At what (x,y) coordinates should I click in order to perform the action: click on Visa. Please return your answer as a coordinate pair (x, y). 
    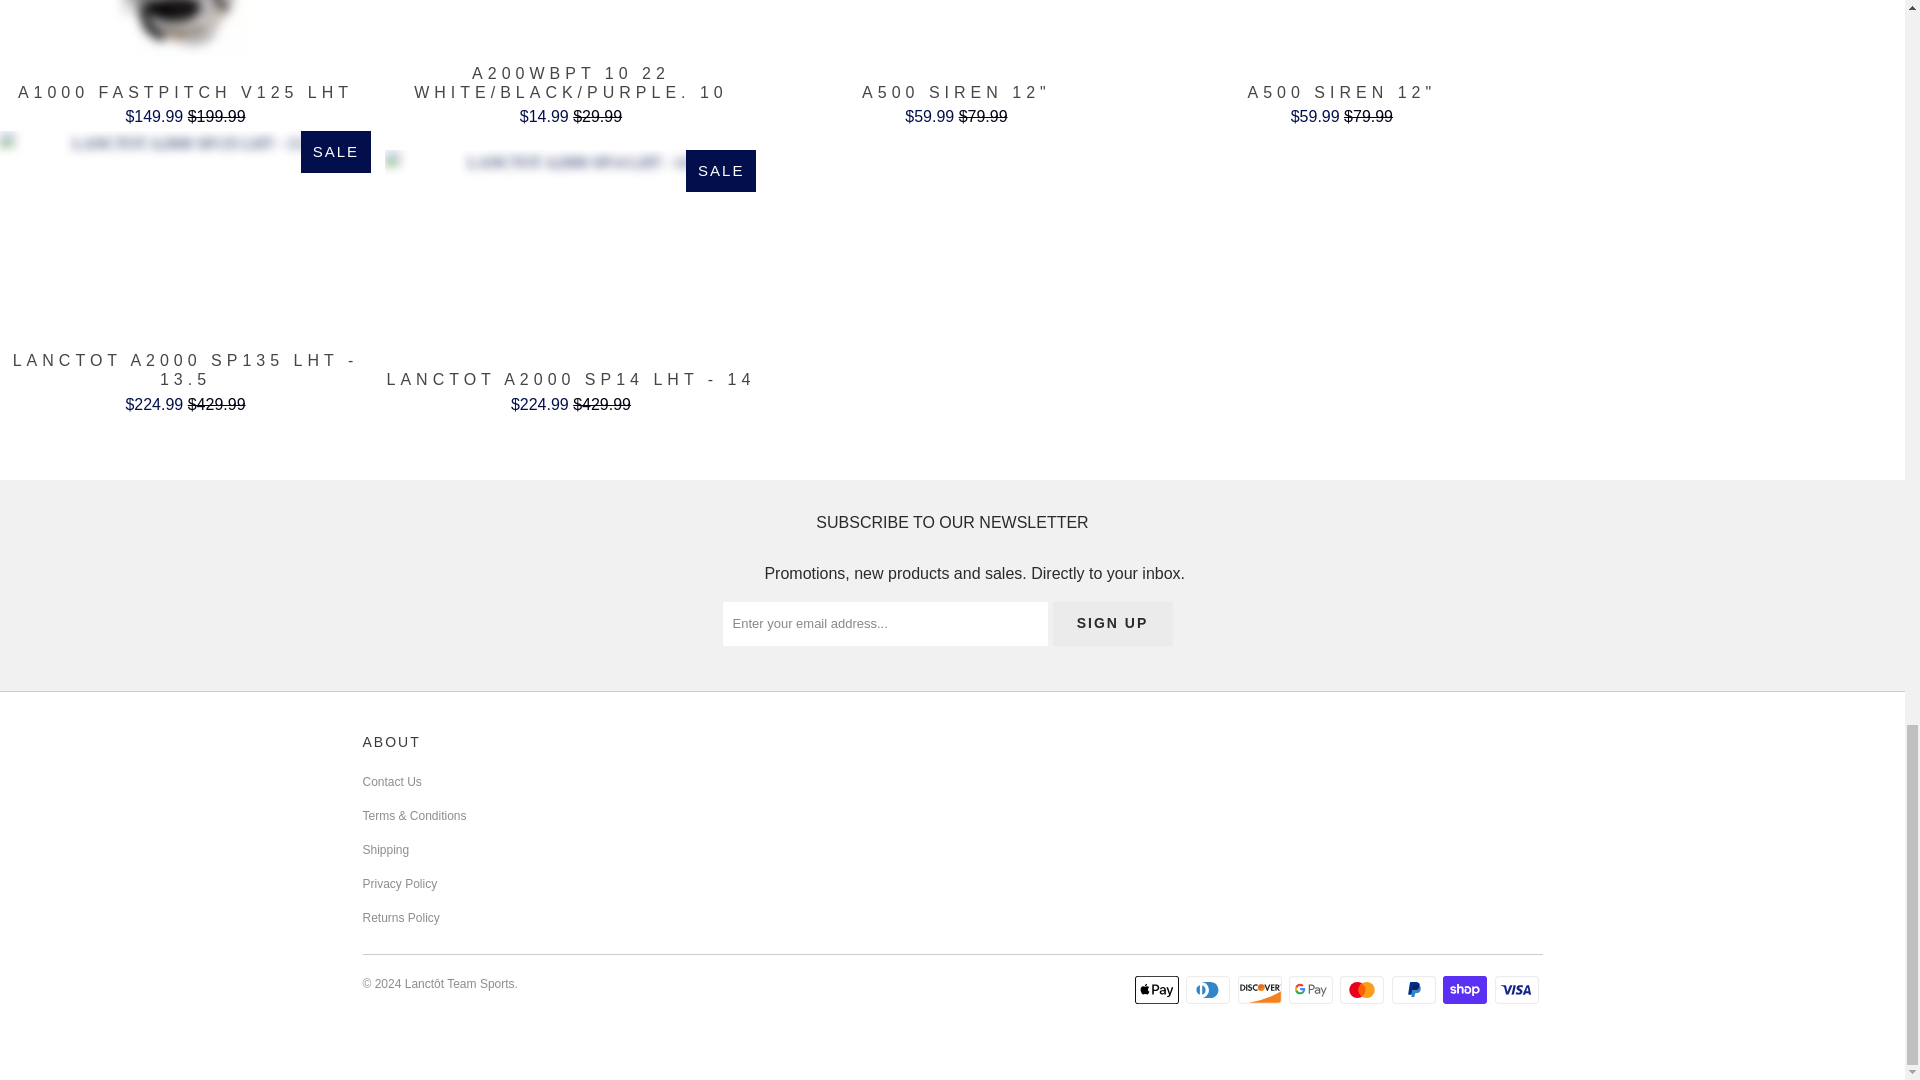
    Looking at the image, I should click on (1517, 990).